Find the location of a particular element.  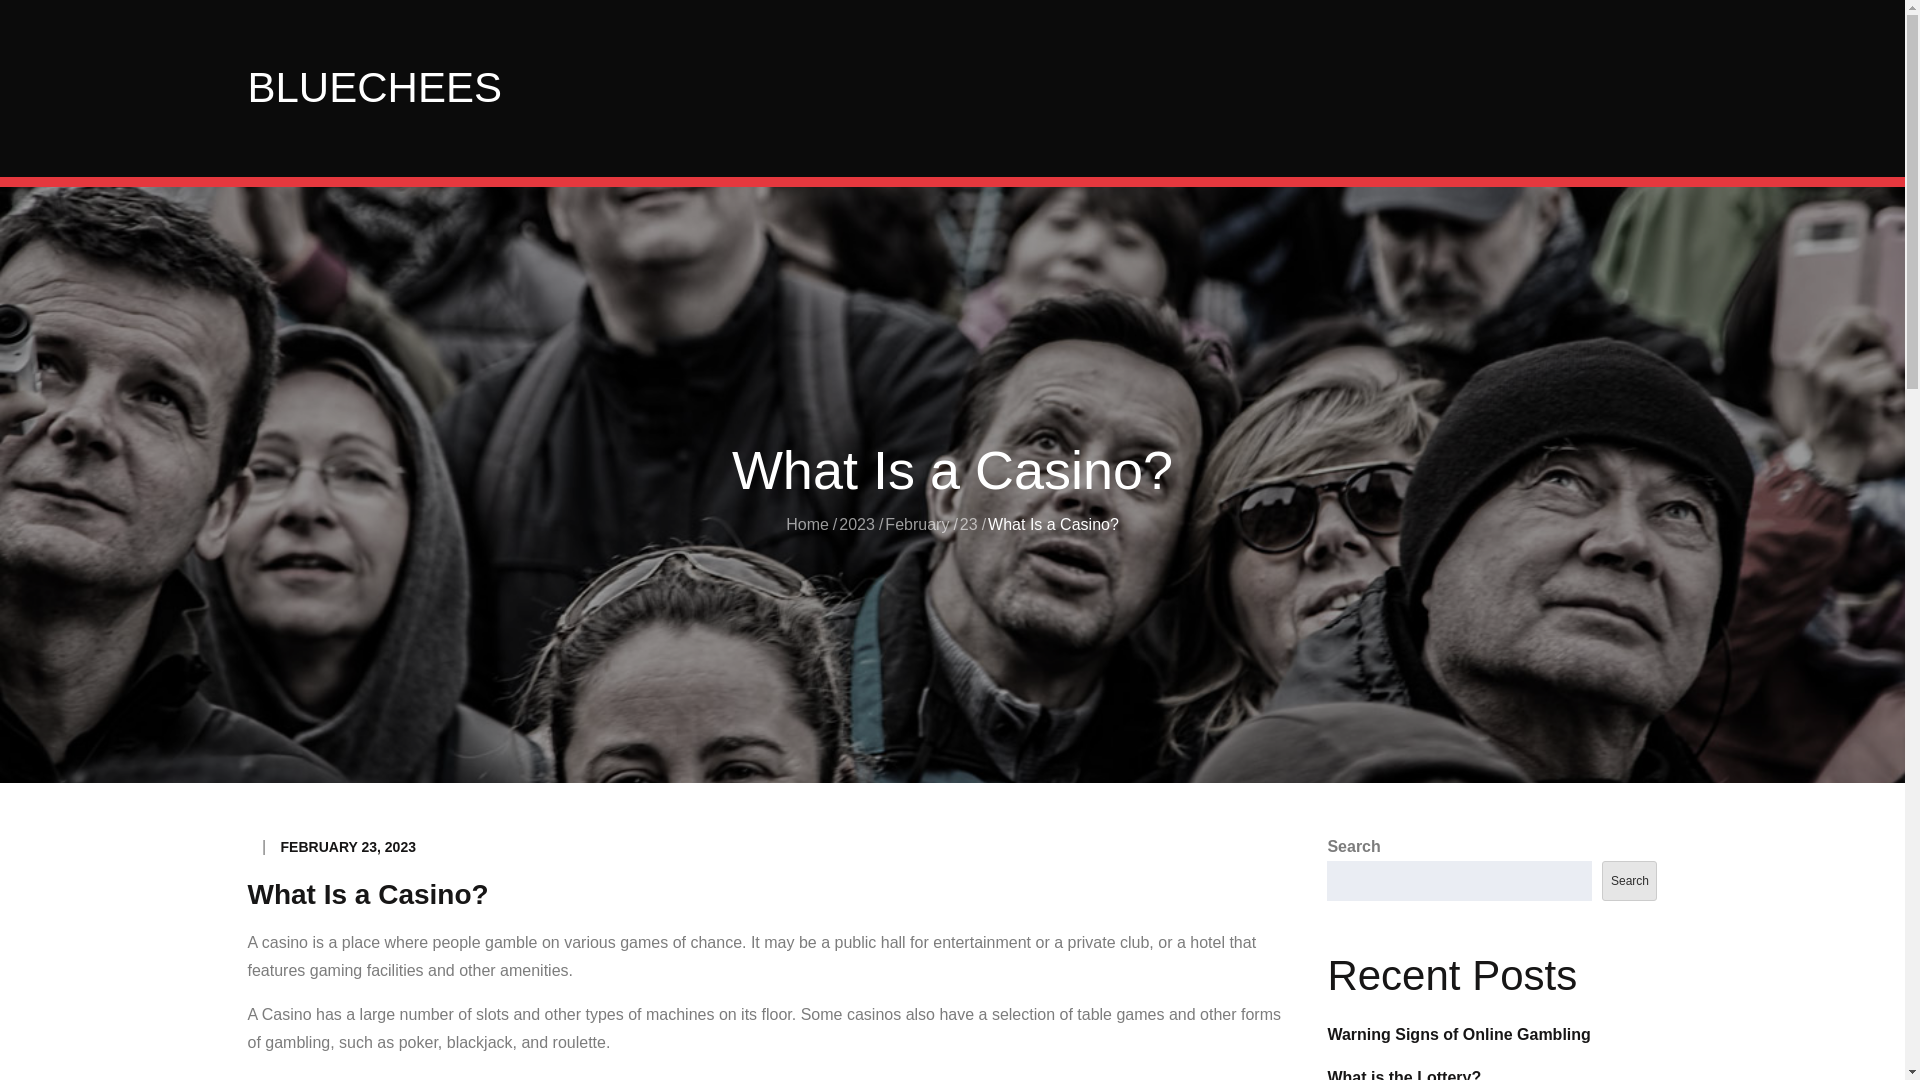

Warning Signs of Online Gambling is located at coordinates (1458, 1034).